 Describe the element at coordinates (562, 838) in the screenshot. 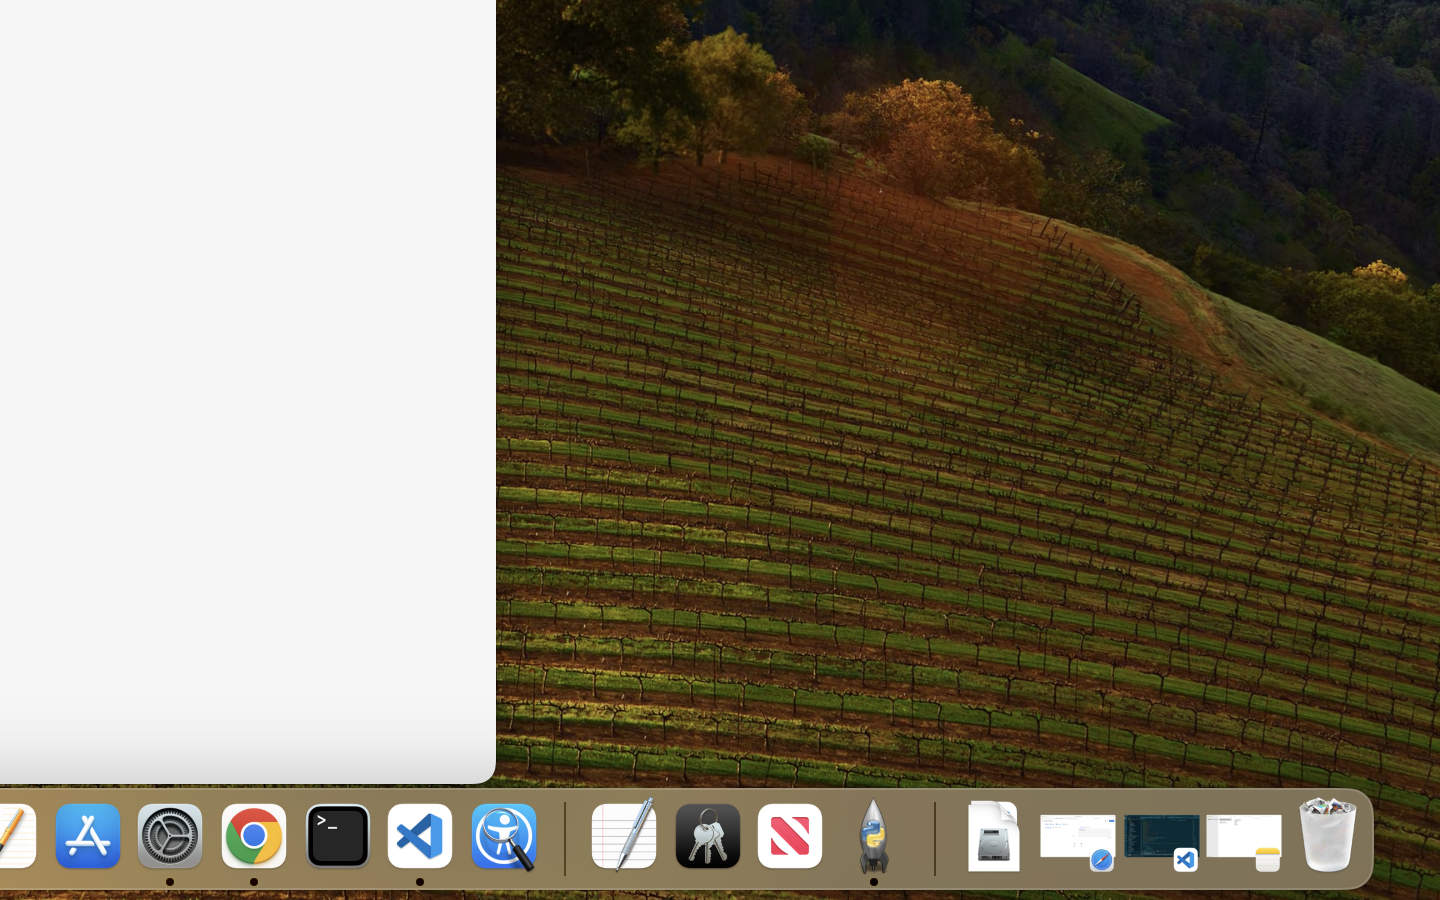

I see `0.4285714328289032` at that location.